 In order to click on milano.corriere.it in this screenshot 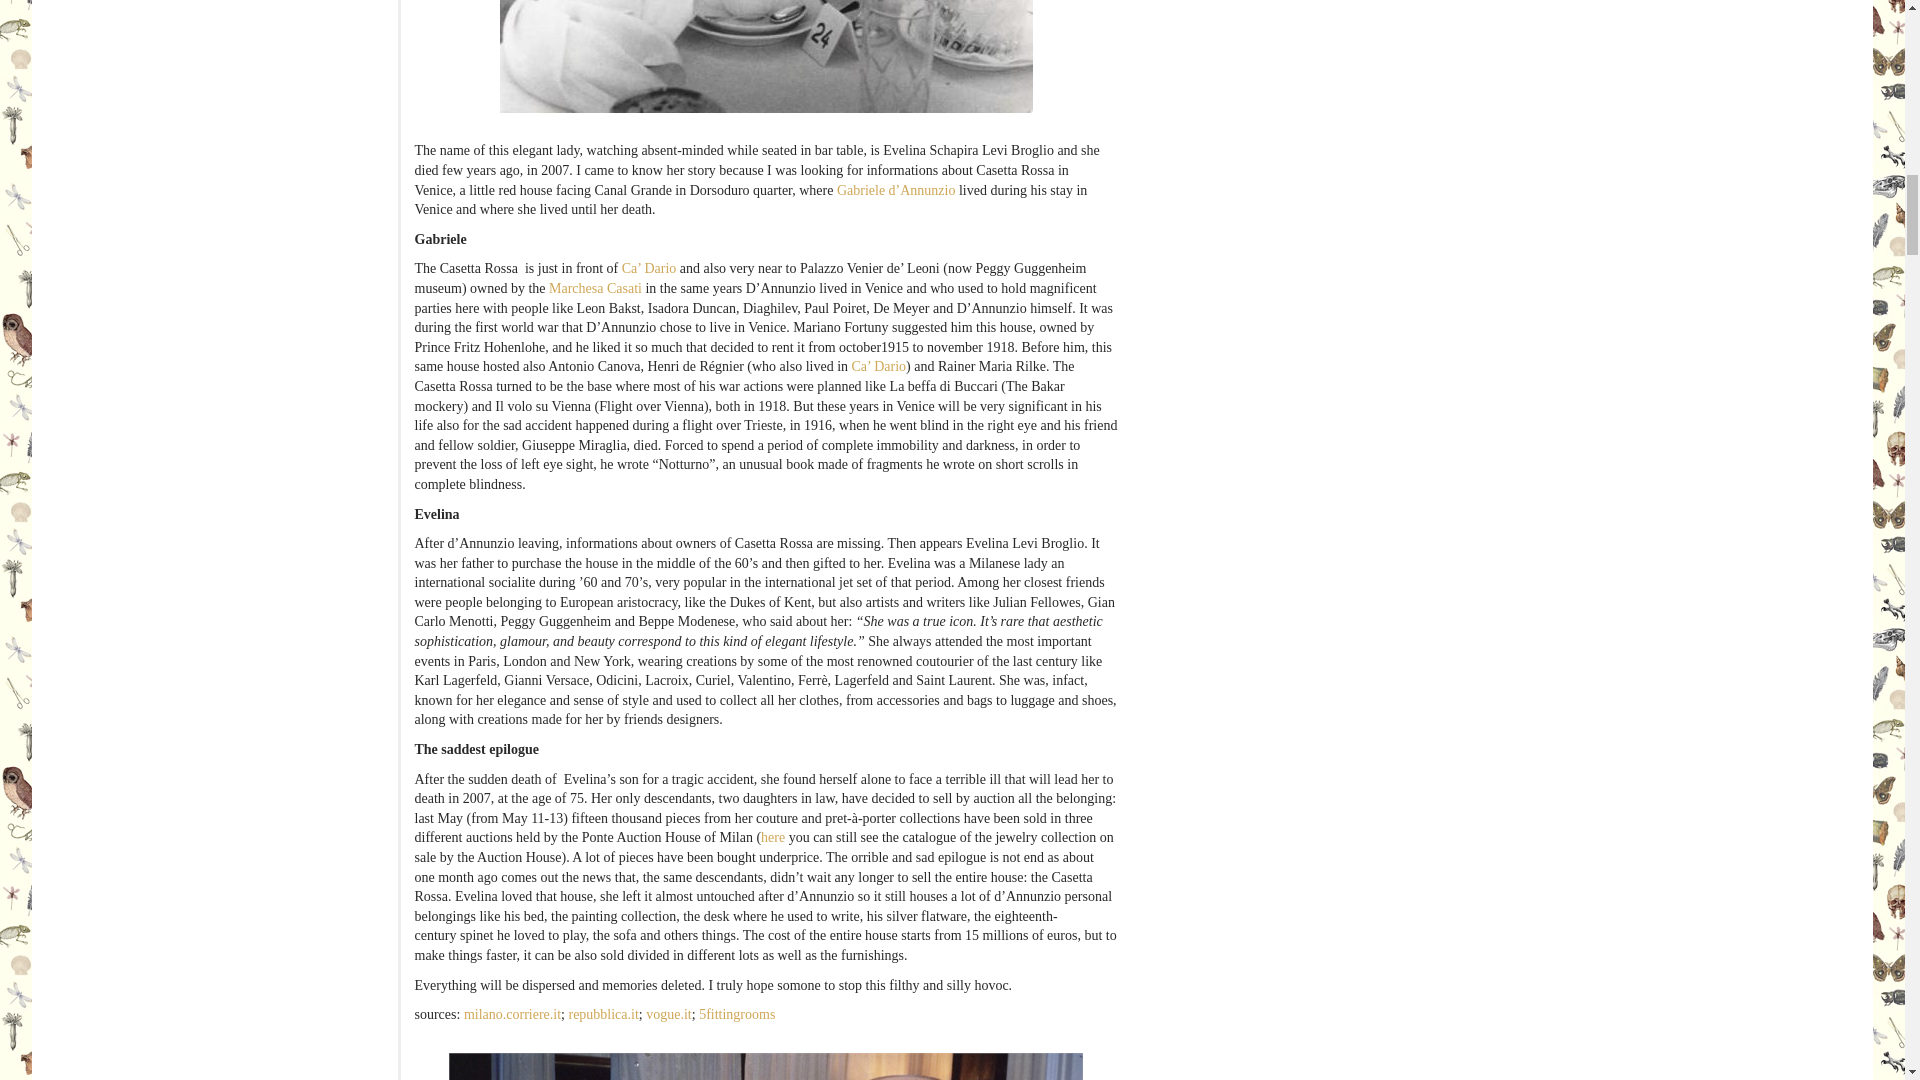, I will do `click(512, 1014)`.